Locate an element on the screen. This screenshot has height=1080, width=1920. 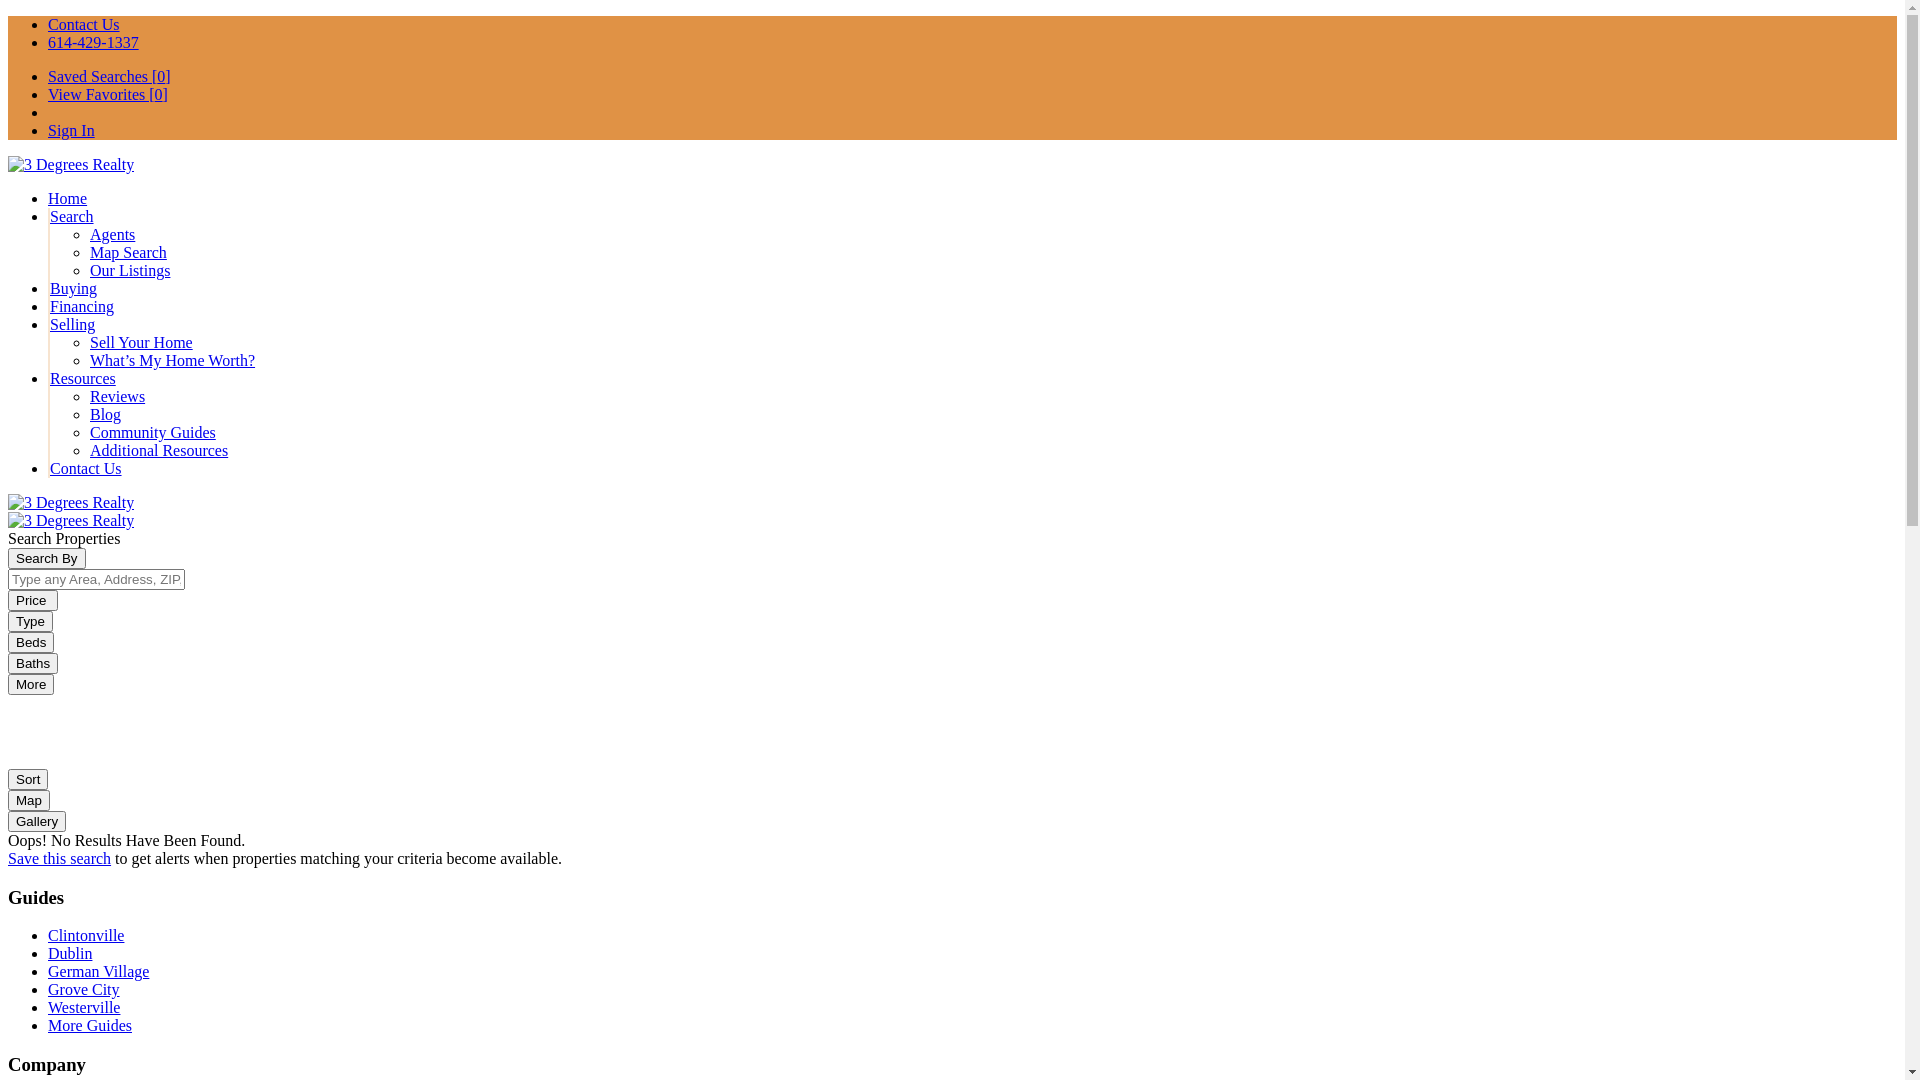
Save this search is located at coordinates (60, 858).